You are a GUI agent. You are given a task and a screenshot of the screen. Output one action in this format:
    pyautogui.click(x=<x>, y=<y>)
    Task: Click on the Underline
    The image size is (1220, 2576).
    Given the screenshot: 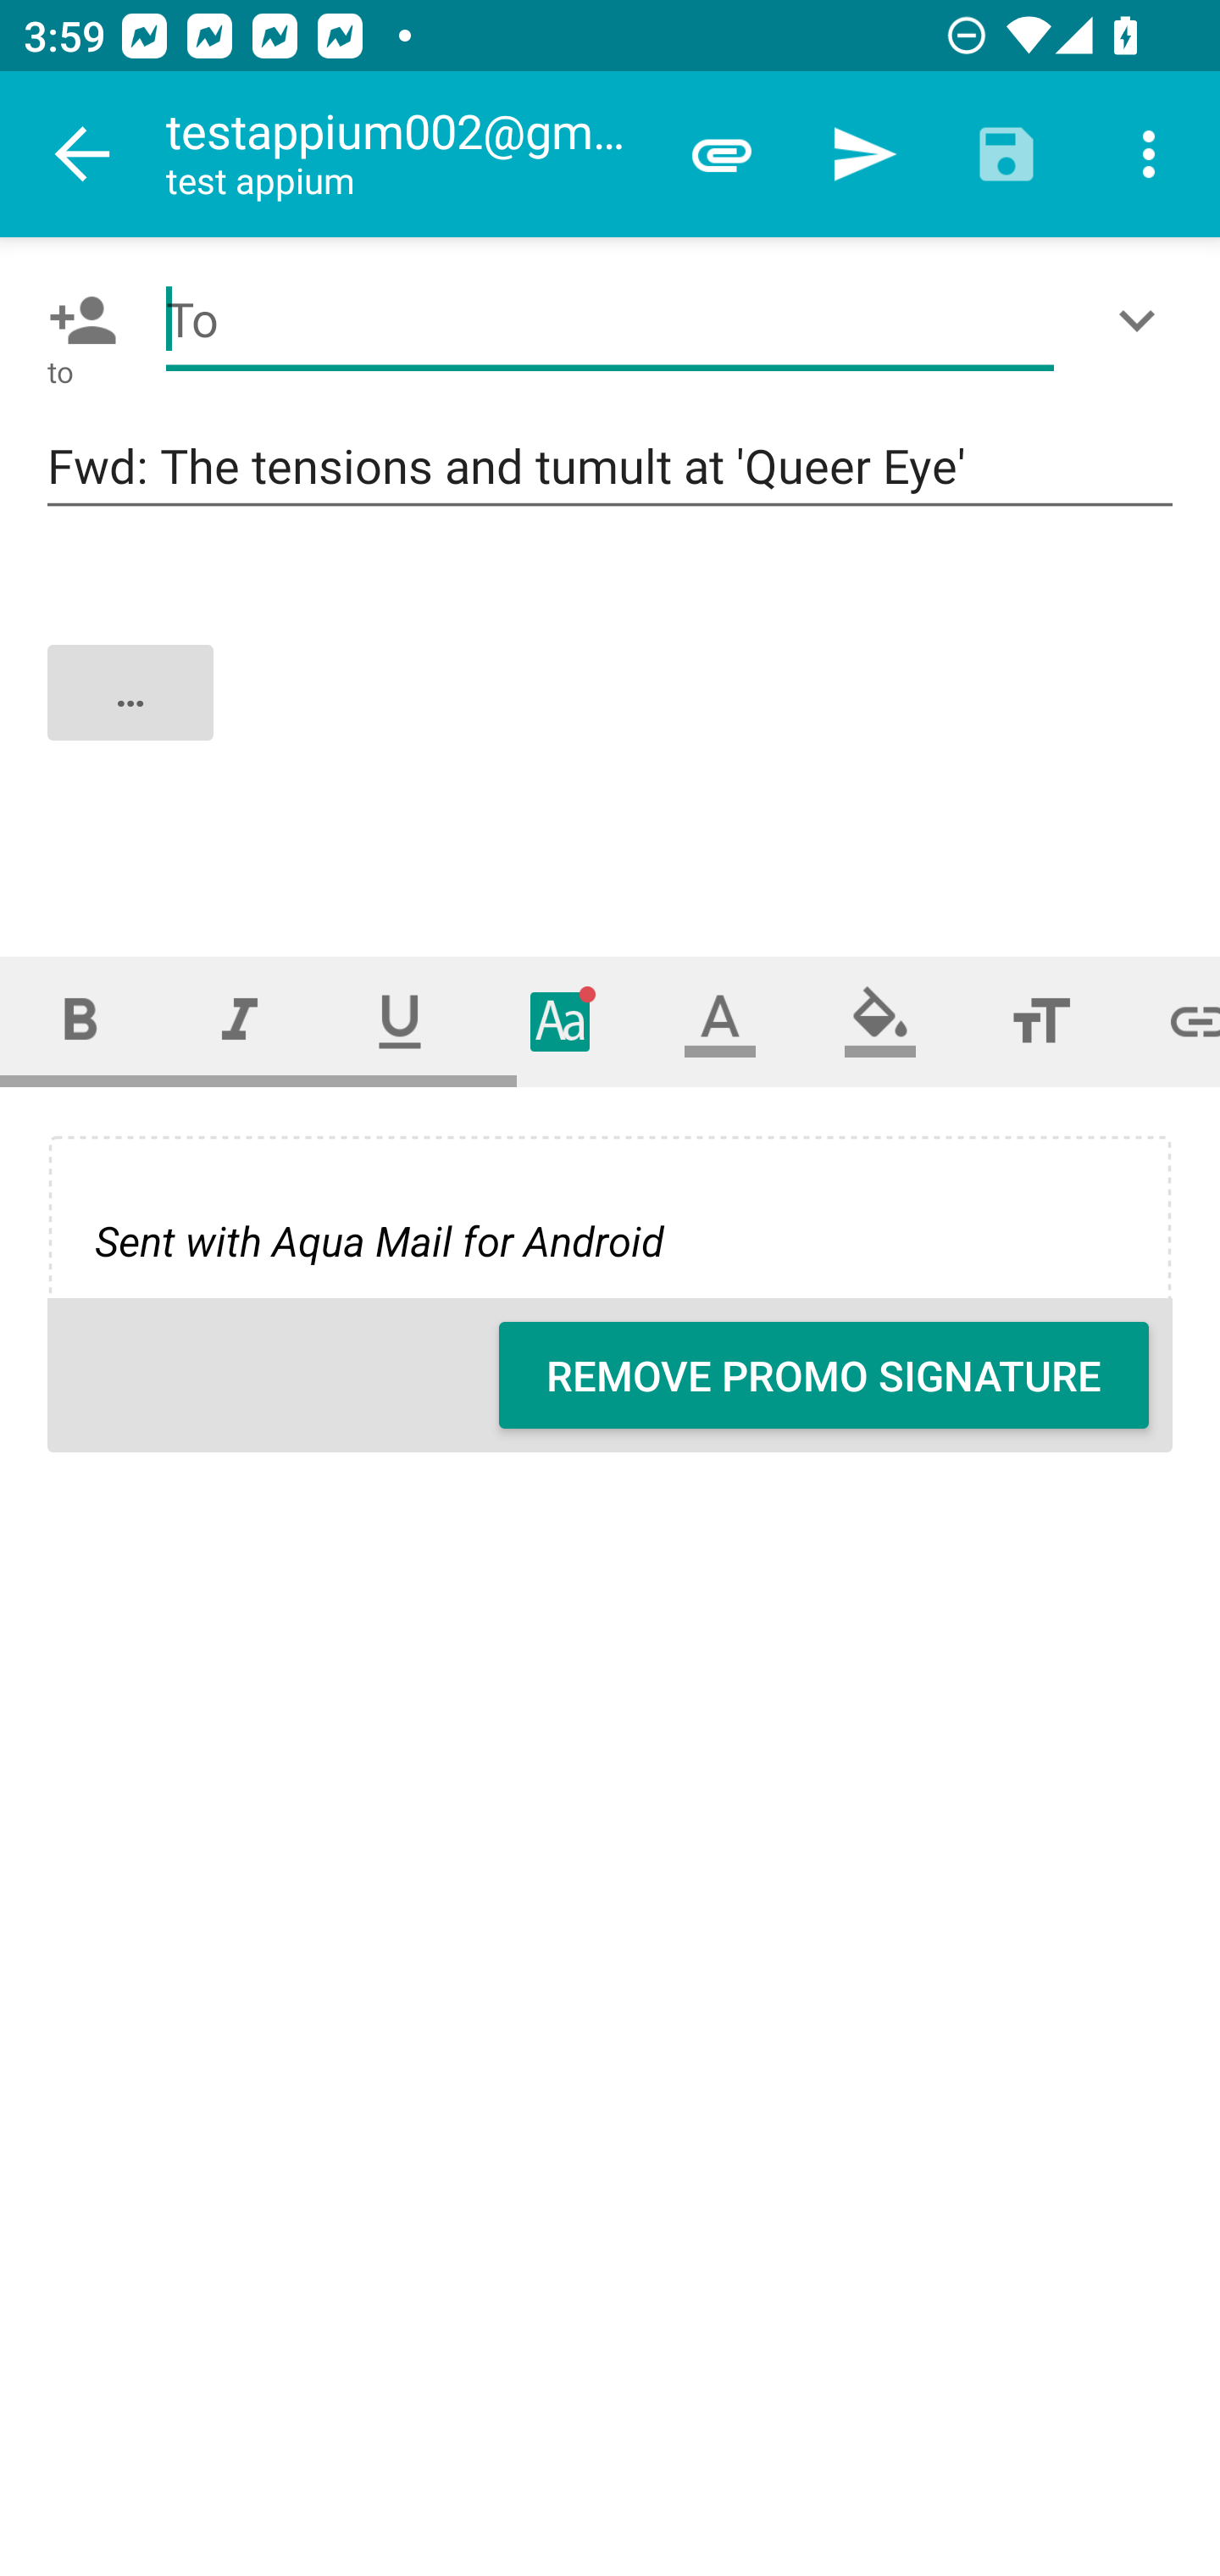 What is the action you would take?
    pyautogui.click(x=400, y=1020)
    